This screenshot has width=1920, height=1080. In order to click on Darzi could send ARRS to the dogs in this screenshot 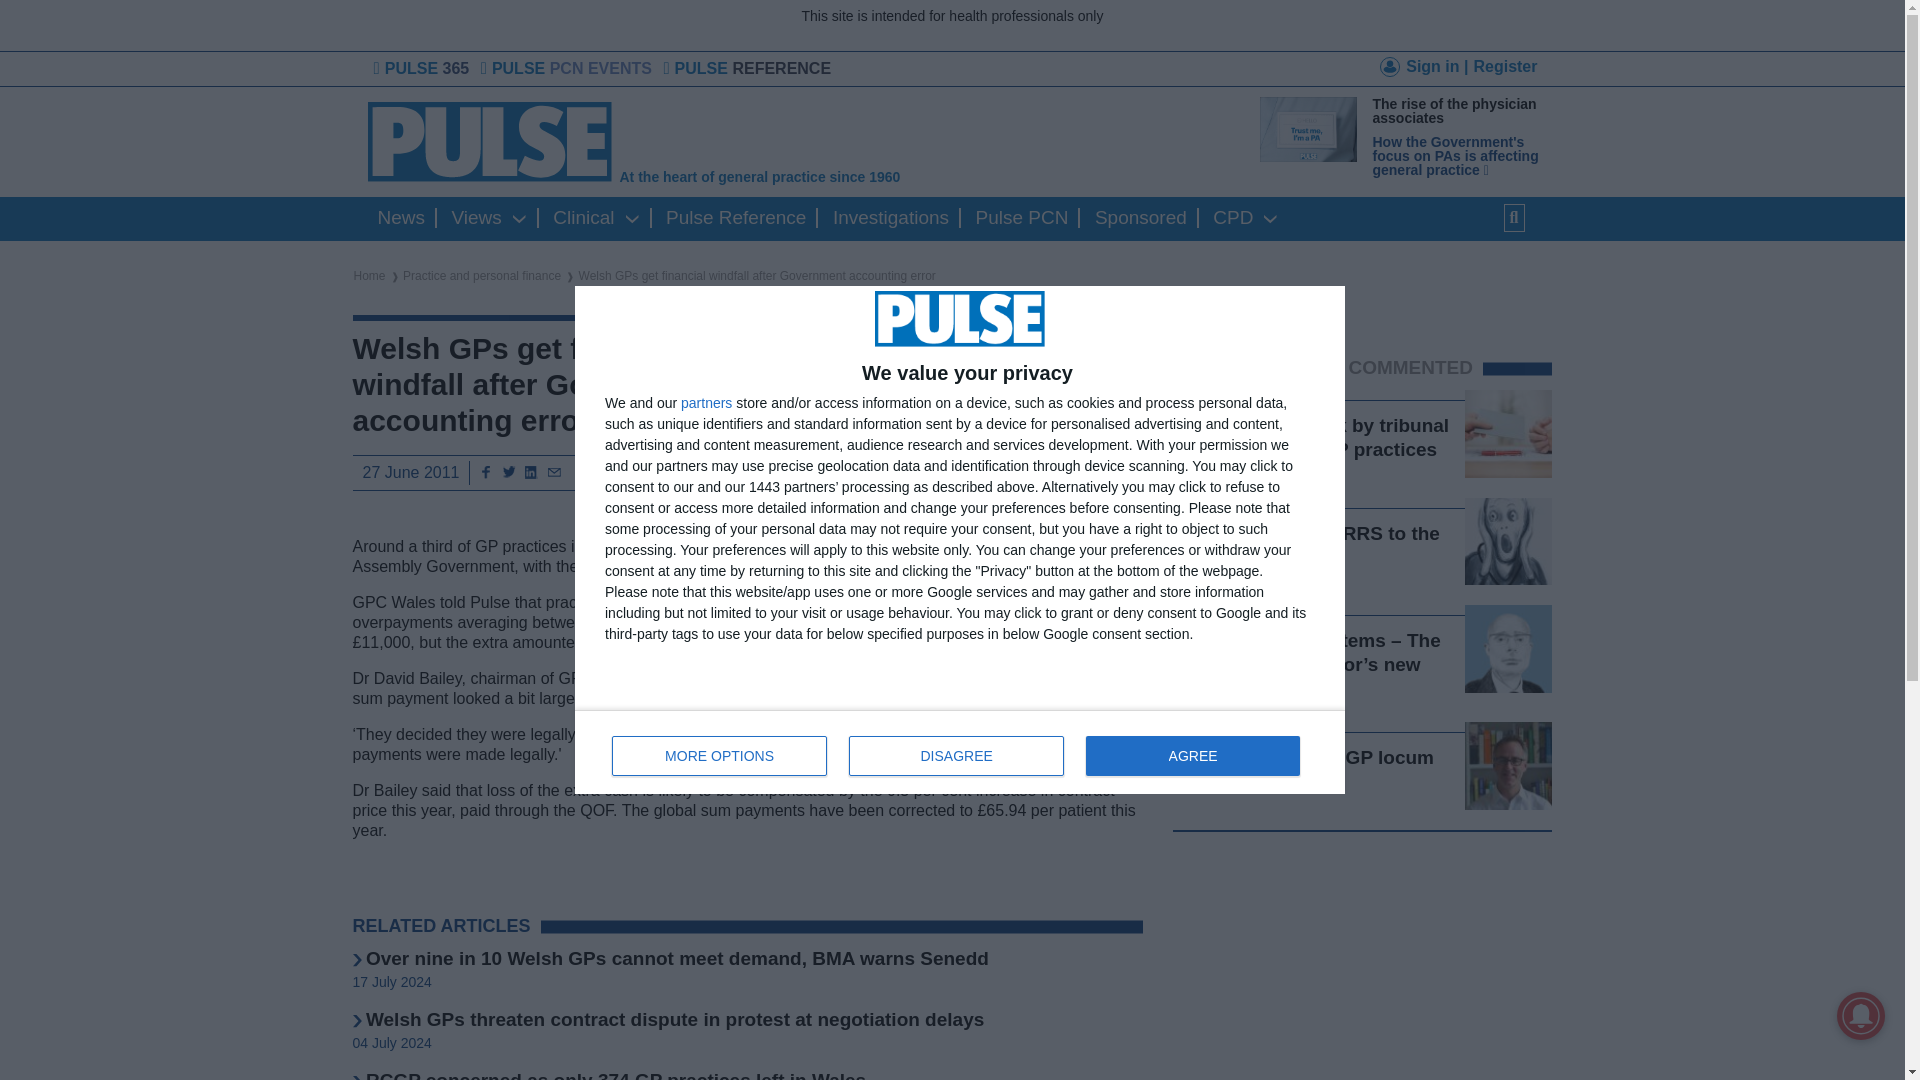, I will do `click(584, 218)`.